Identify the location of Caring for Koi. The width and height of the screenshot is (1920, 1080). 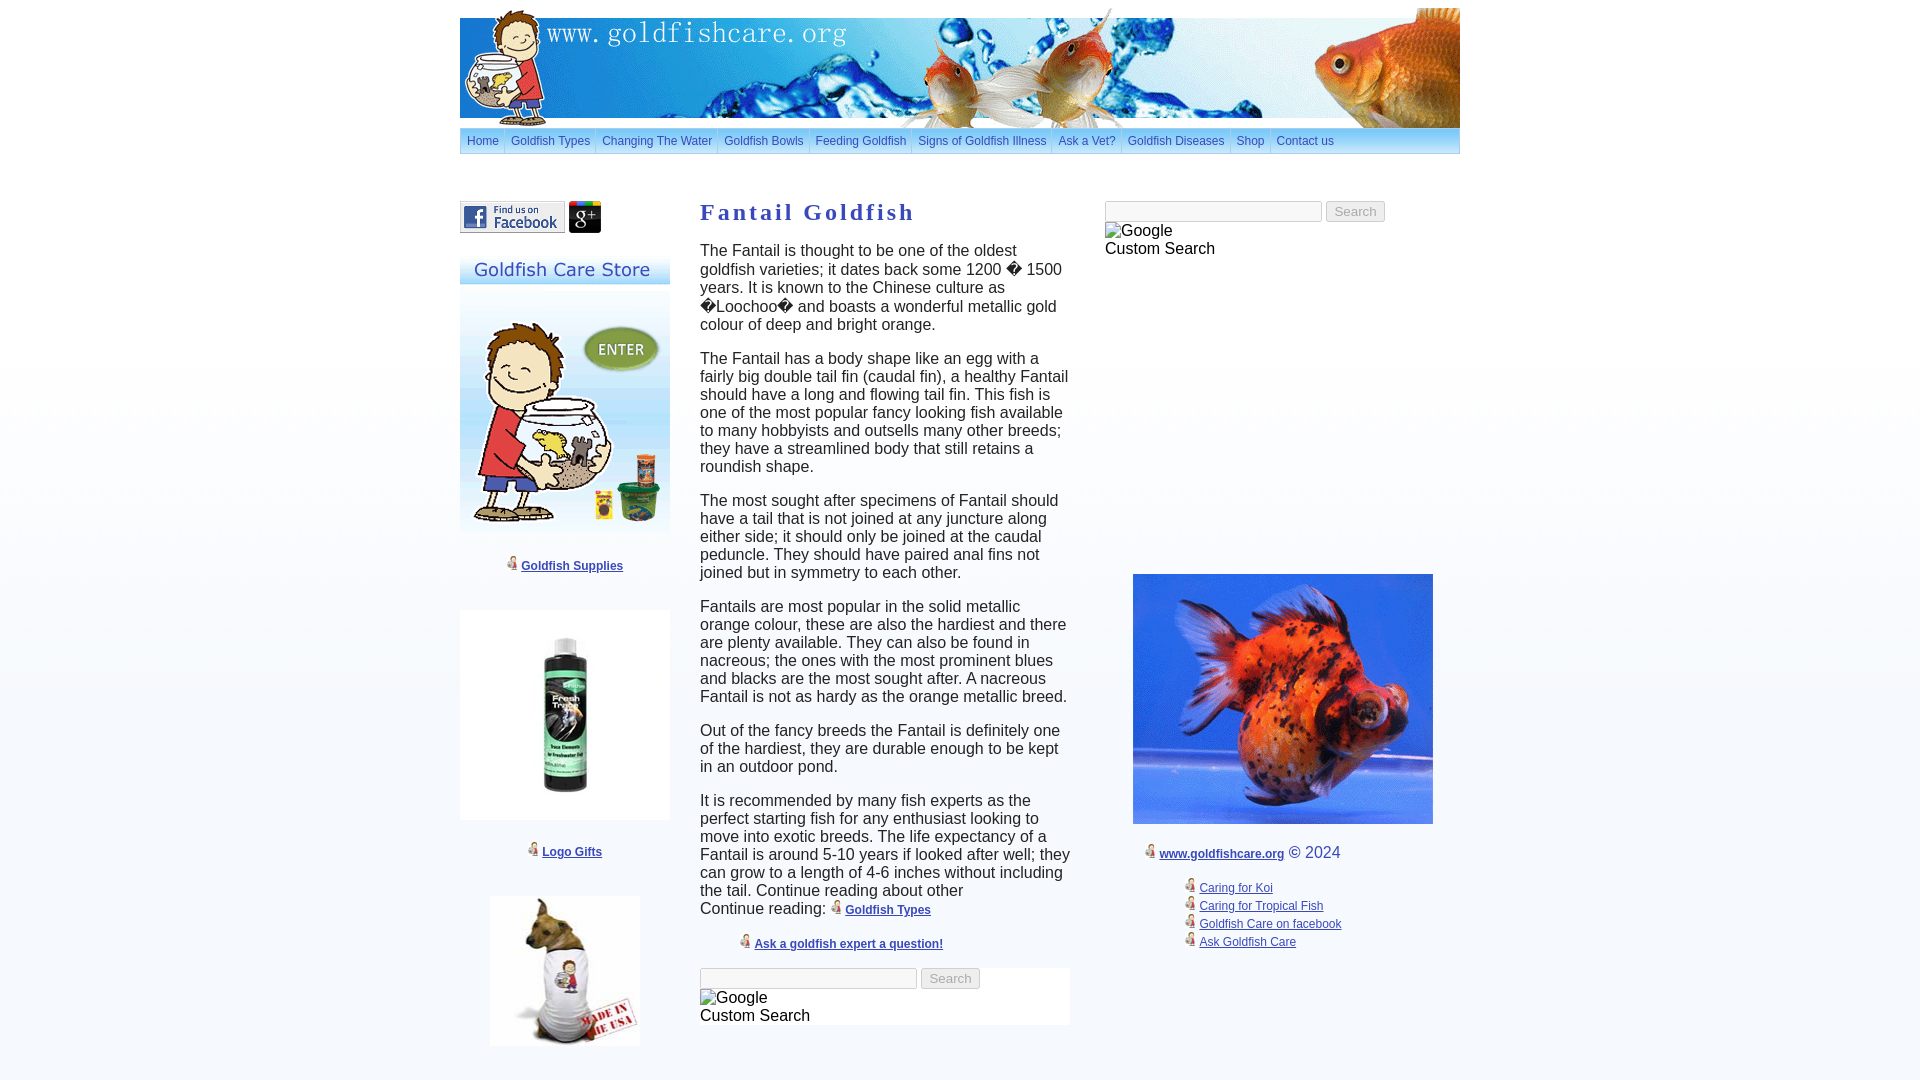
(1234, 888).